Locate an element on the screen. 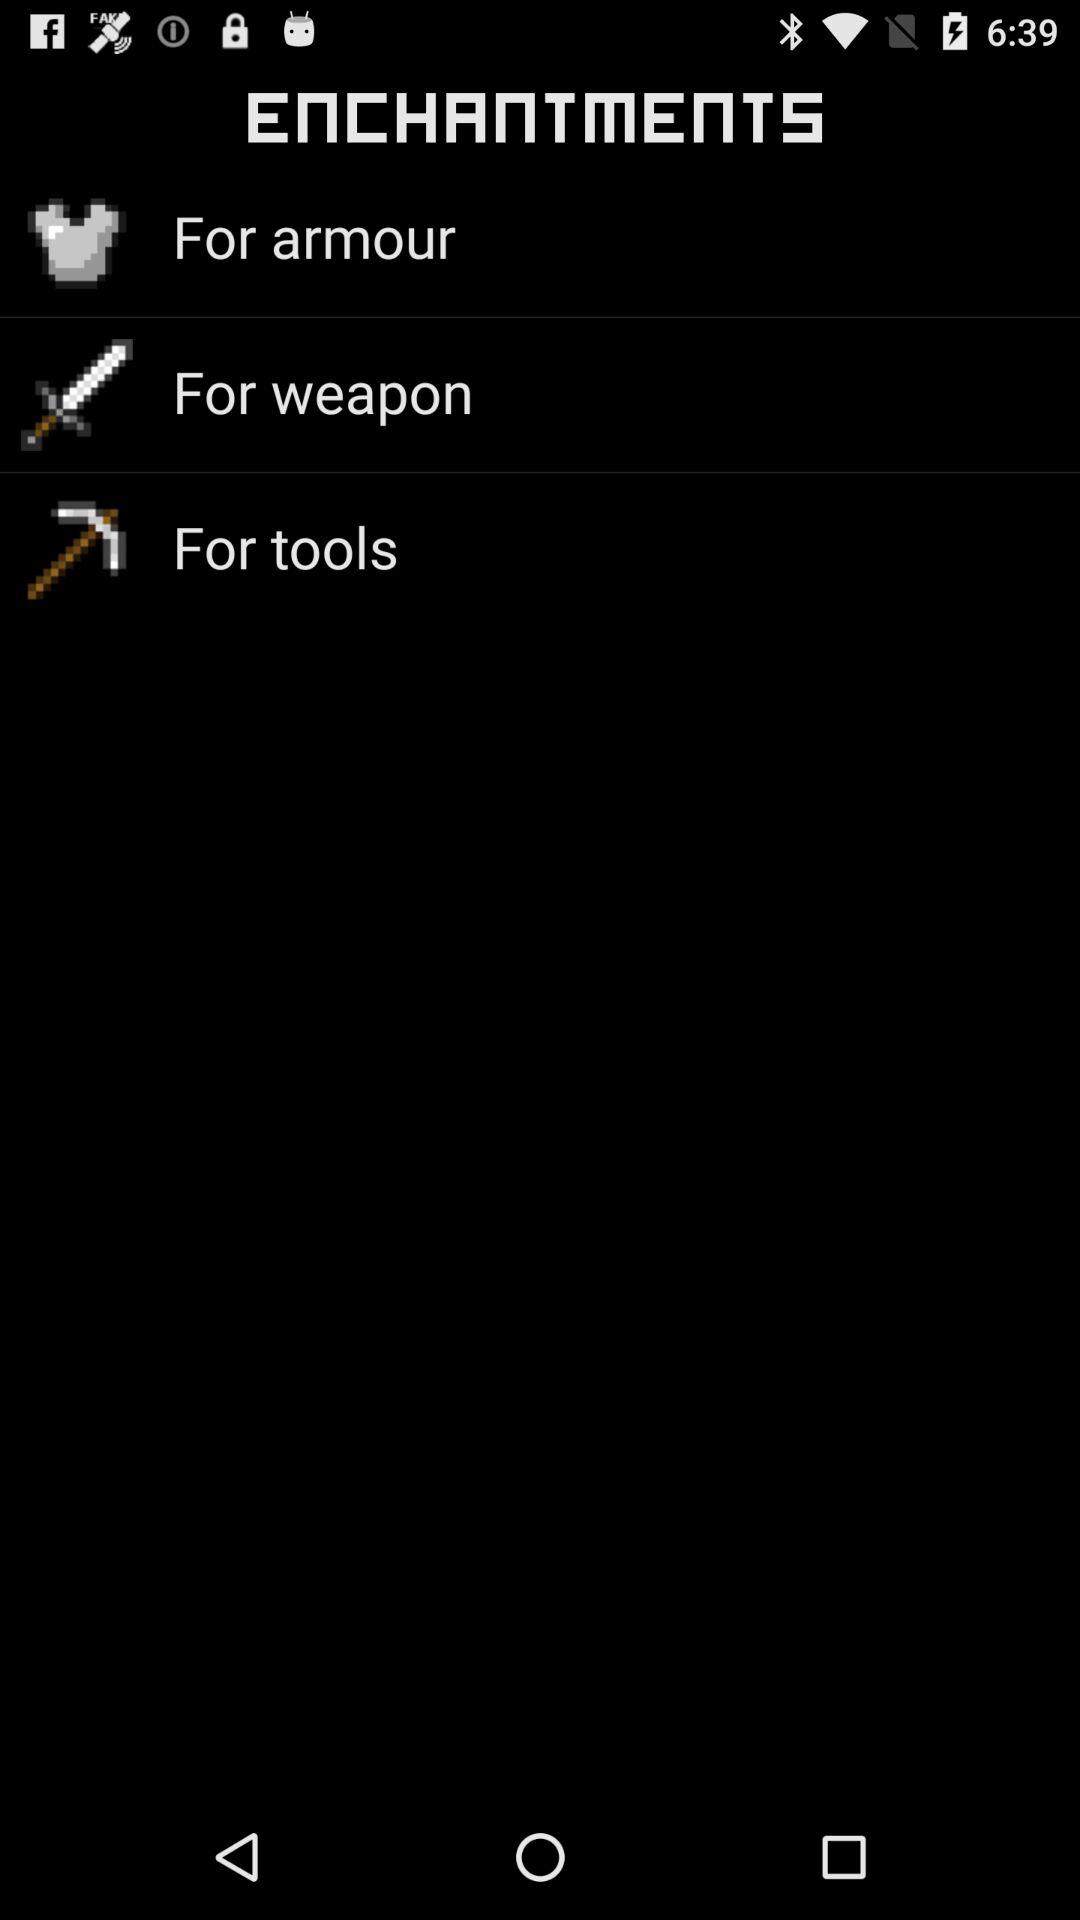 The height and width of the screenshot is (1920, 1080). select for armour icon is located at coordinates (314, 236).